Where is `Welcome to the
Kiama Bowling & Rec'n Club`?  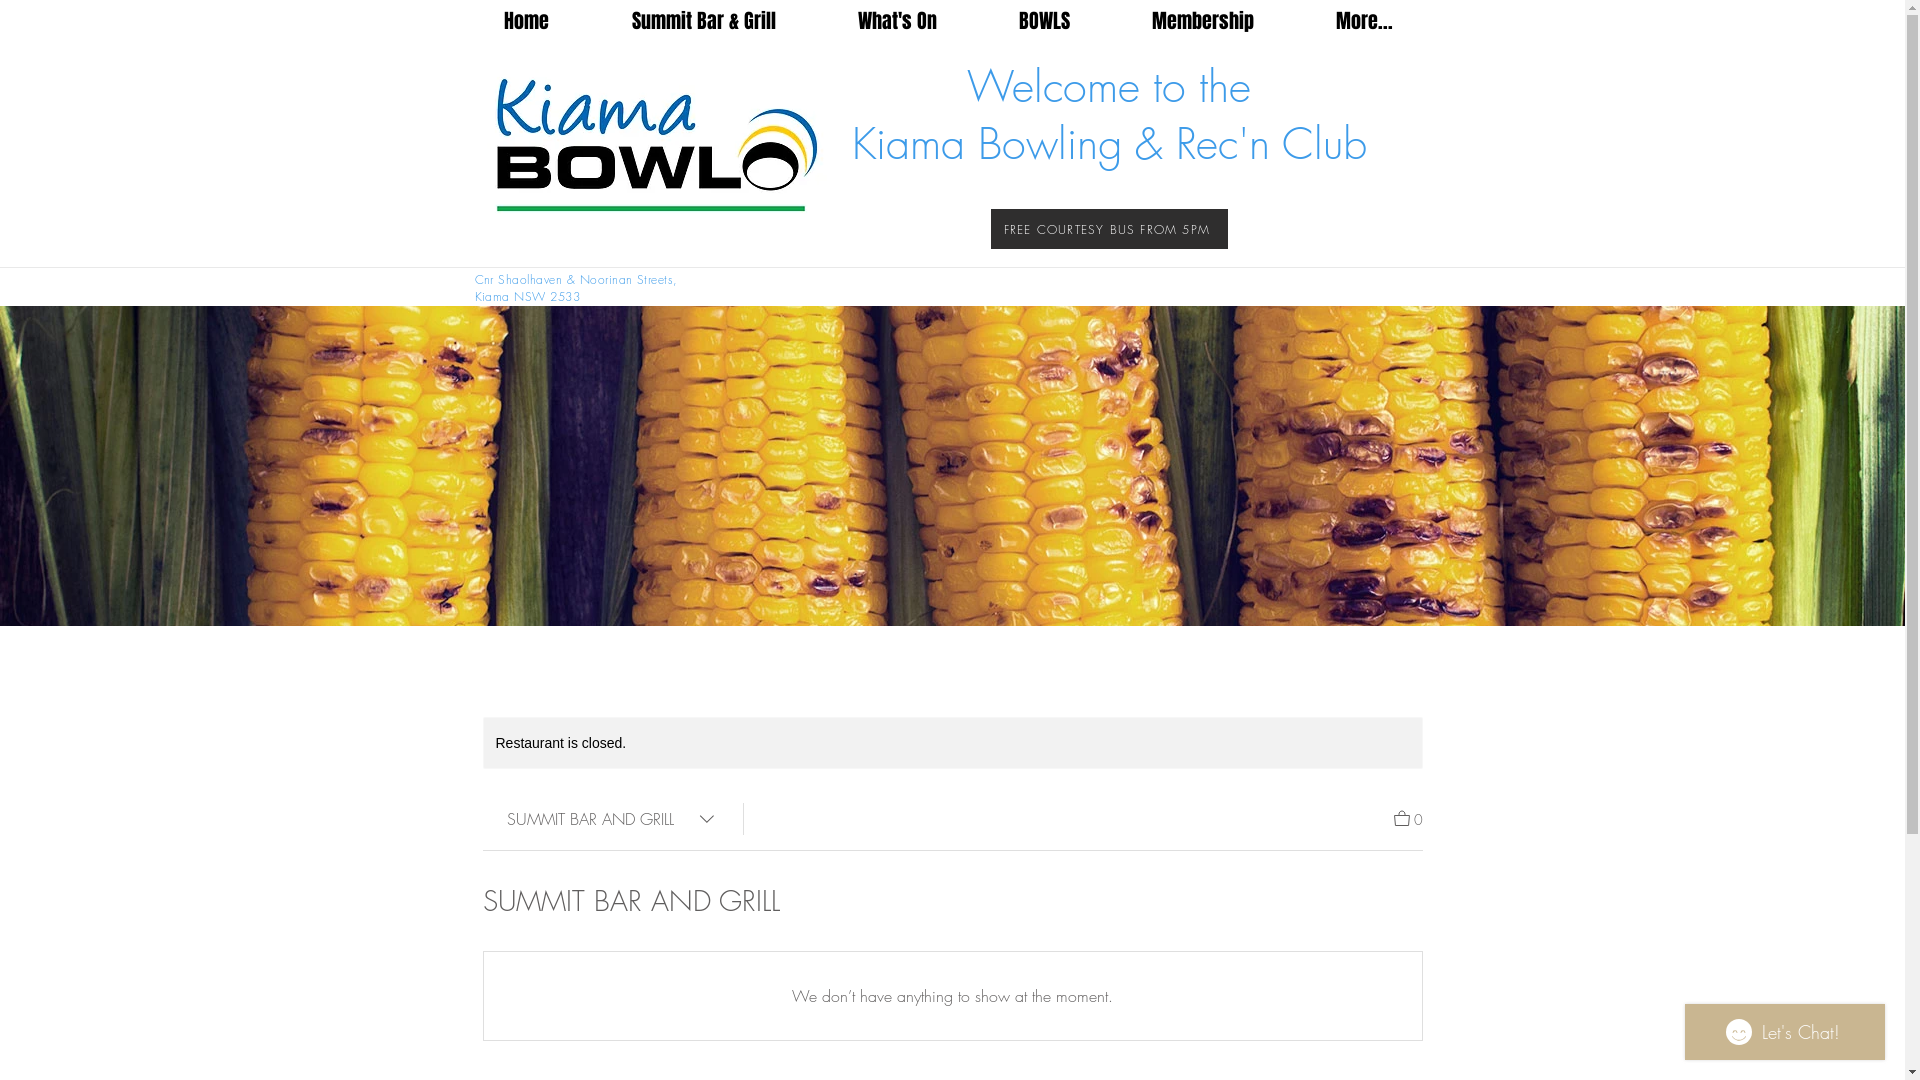 Welcome to the
Kiama Bowling & Rec'n Club is located at coordinates (1110, 115).